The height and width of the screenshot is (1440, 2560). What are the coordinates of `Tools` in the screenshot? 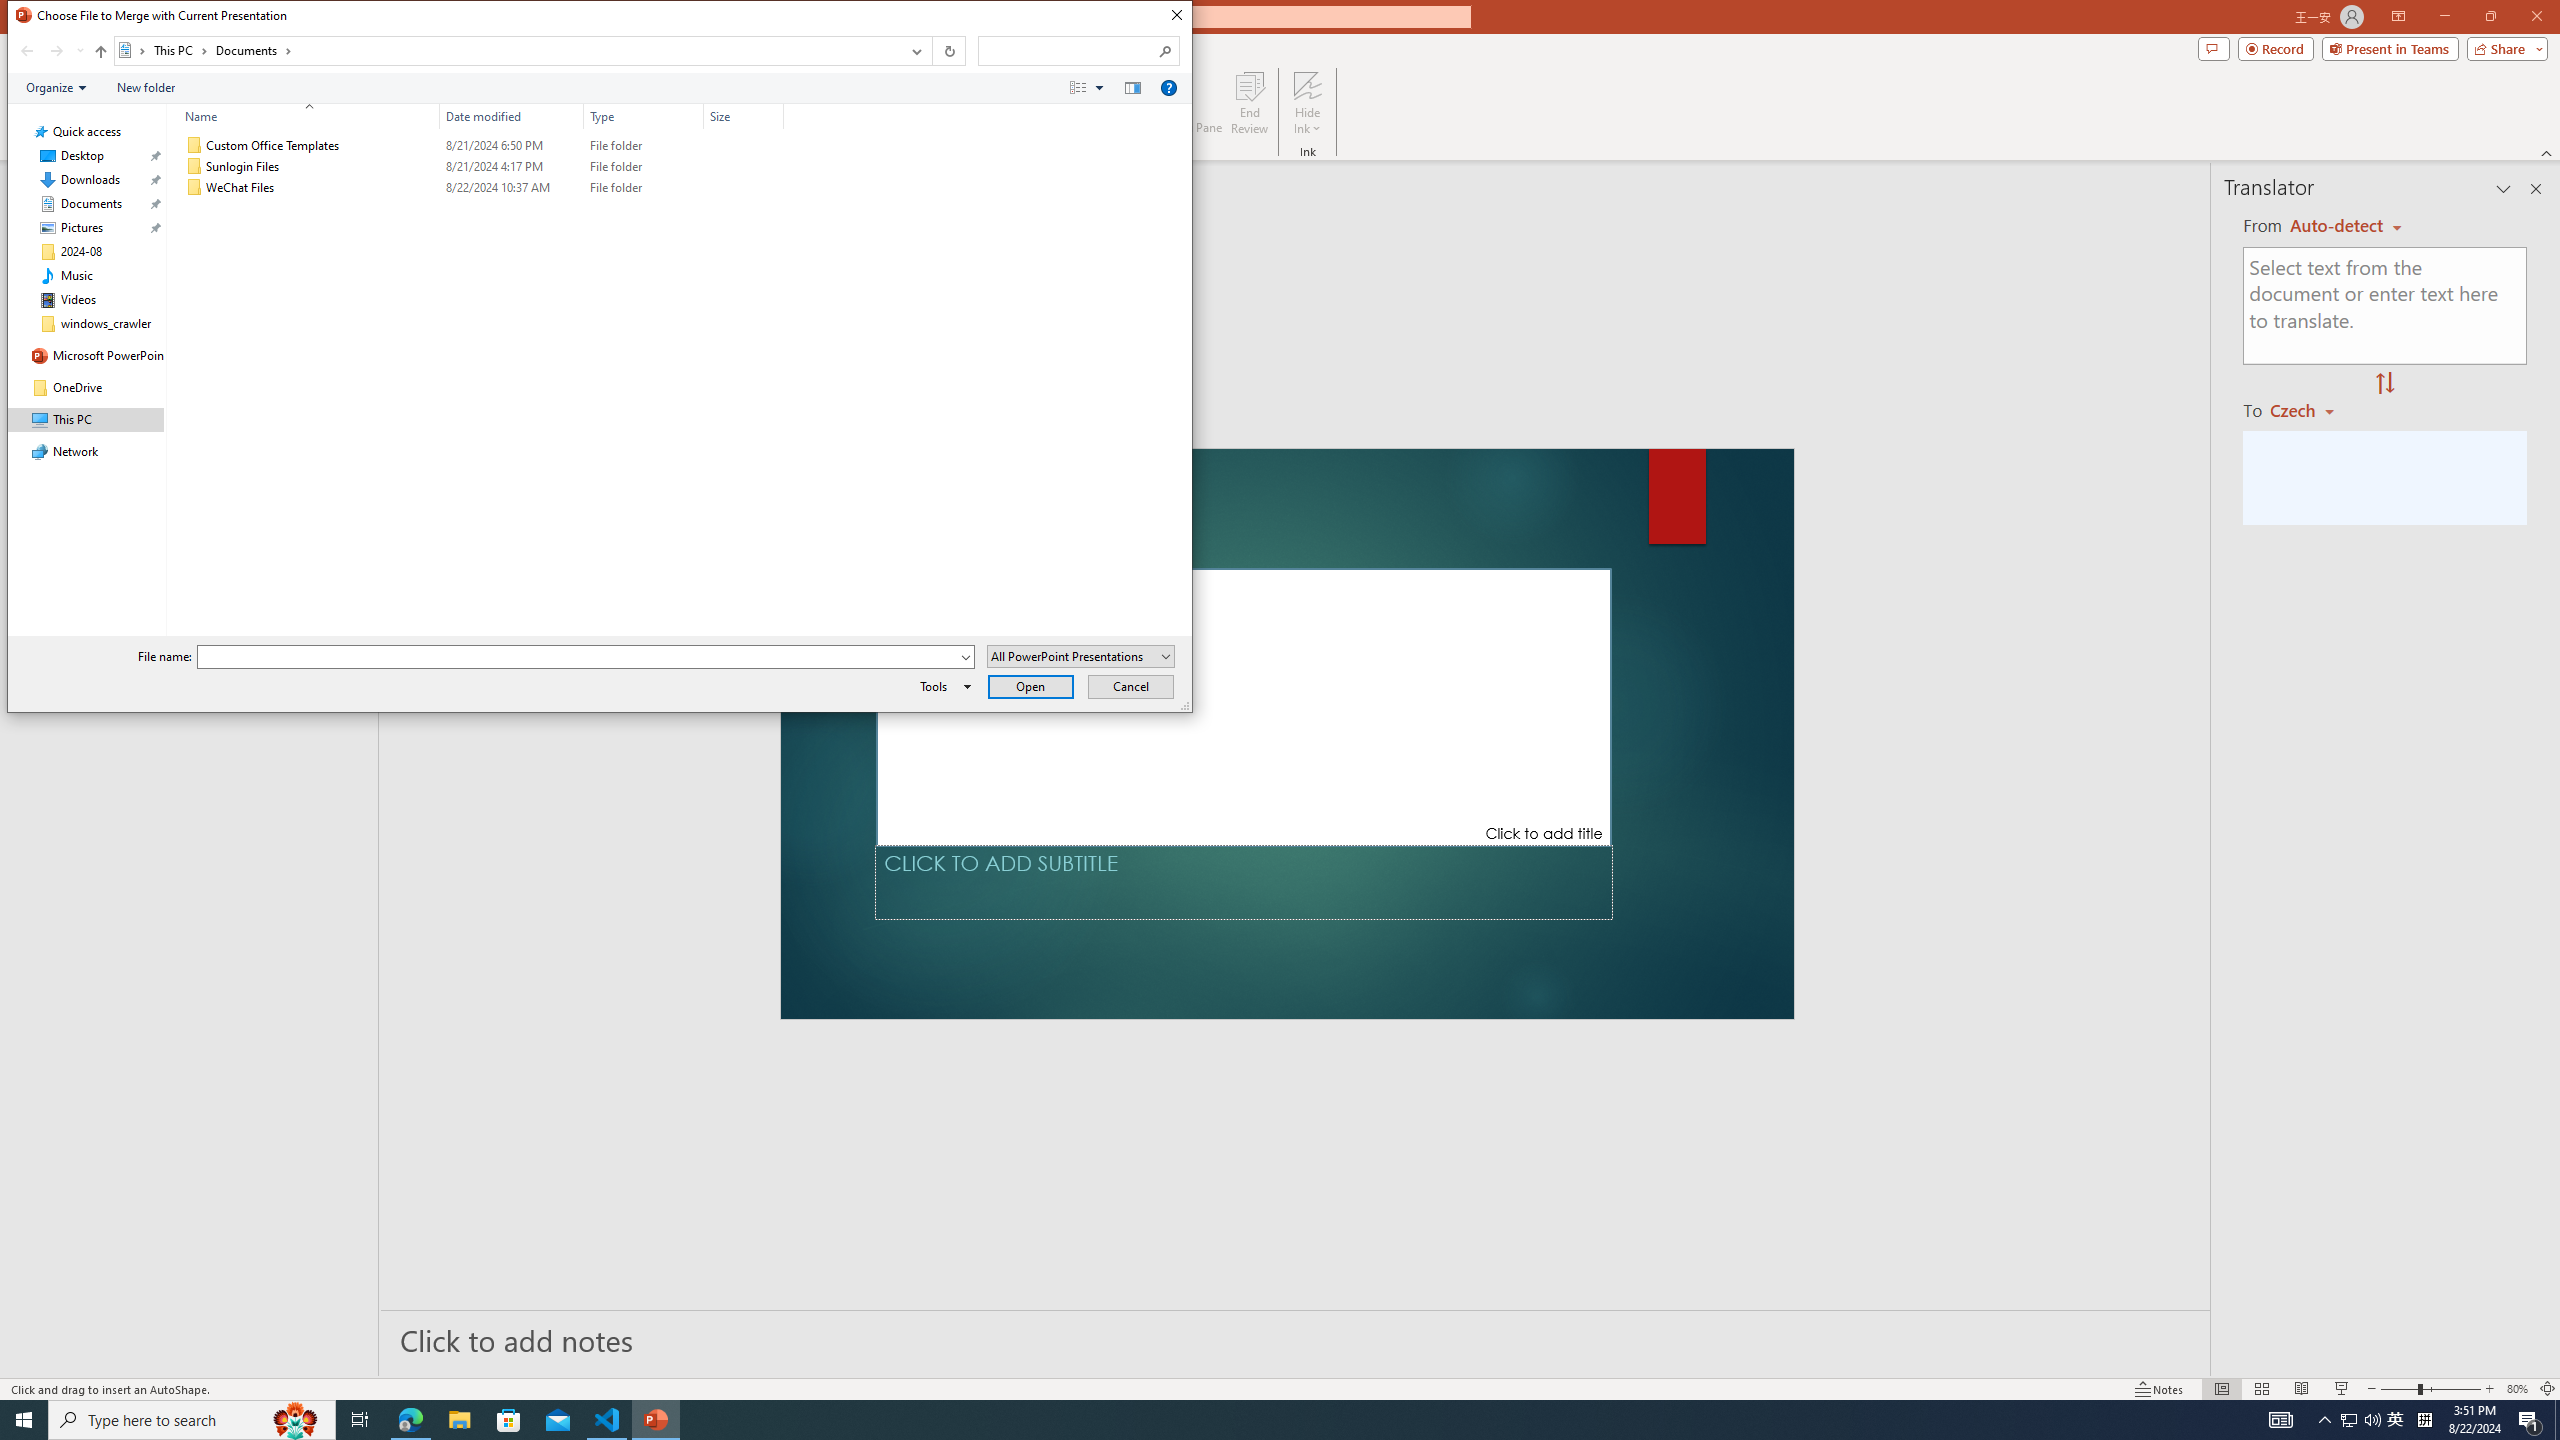 It's located at (942, 686).